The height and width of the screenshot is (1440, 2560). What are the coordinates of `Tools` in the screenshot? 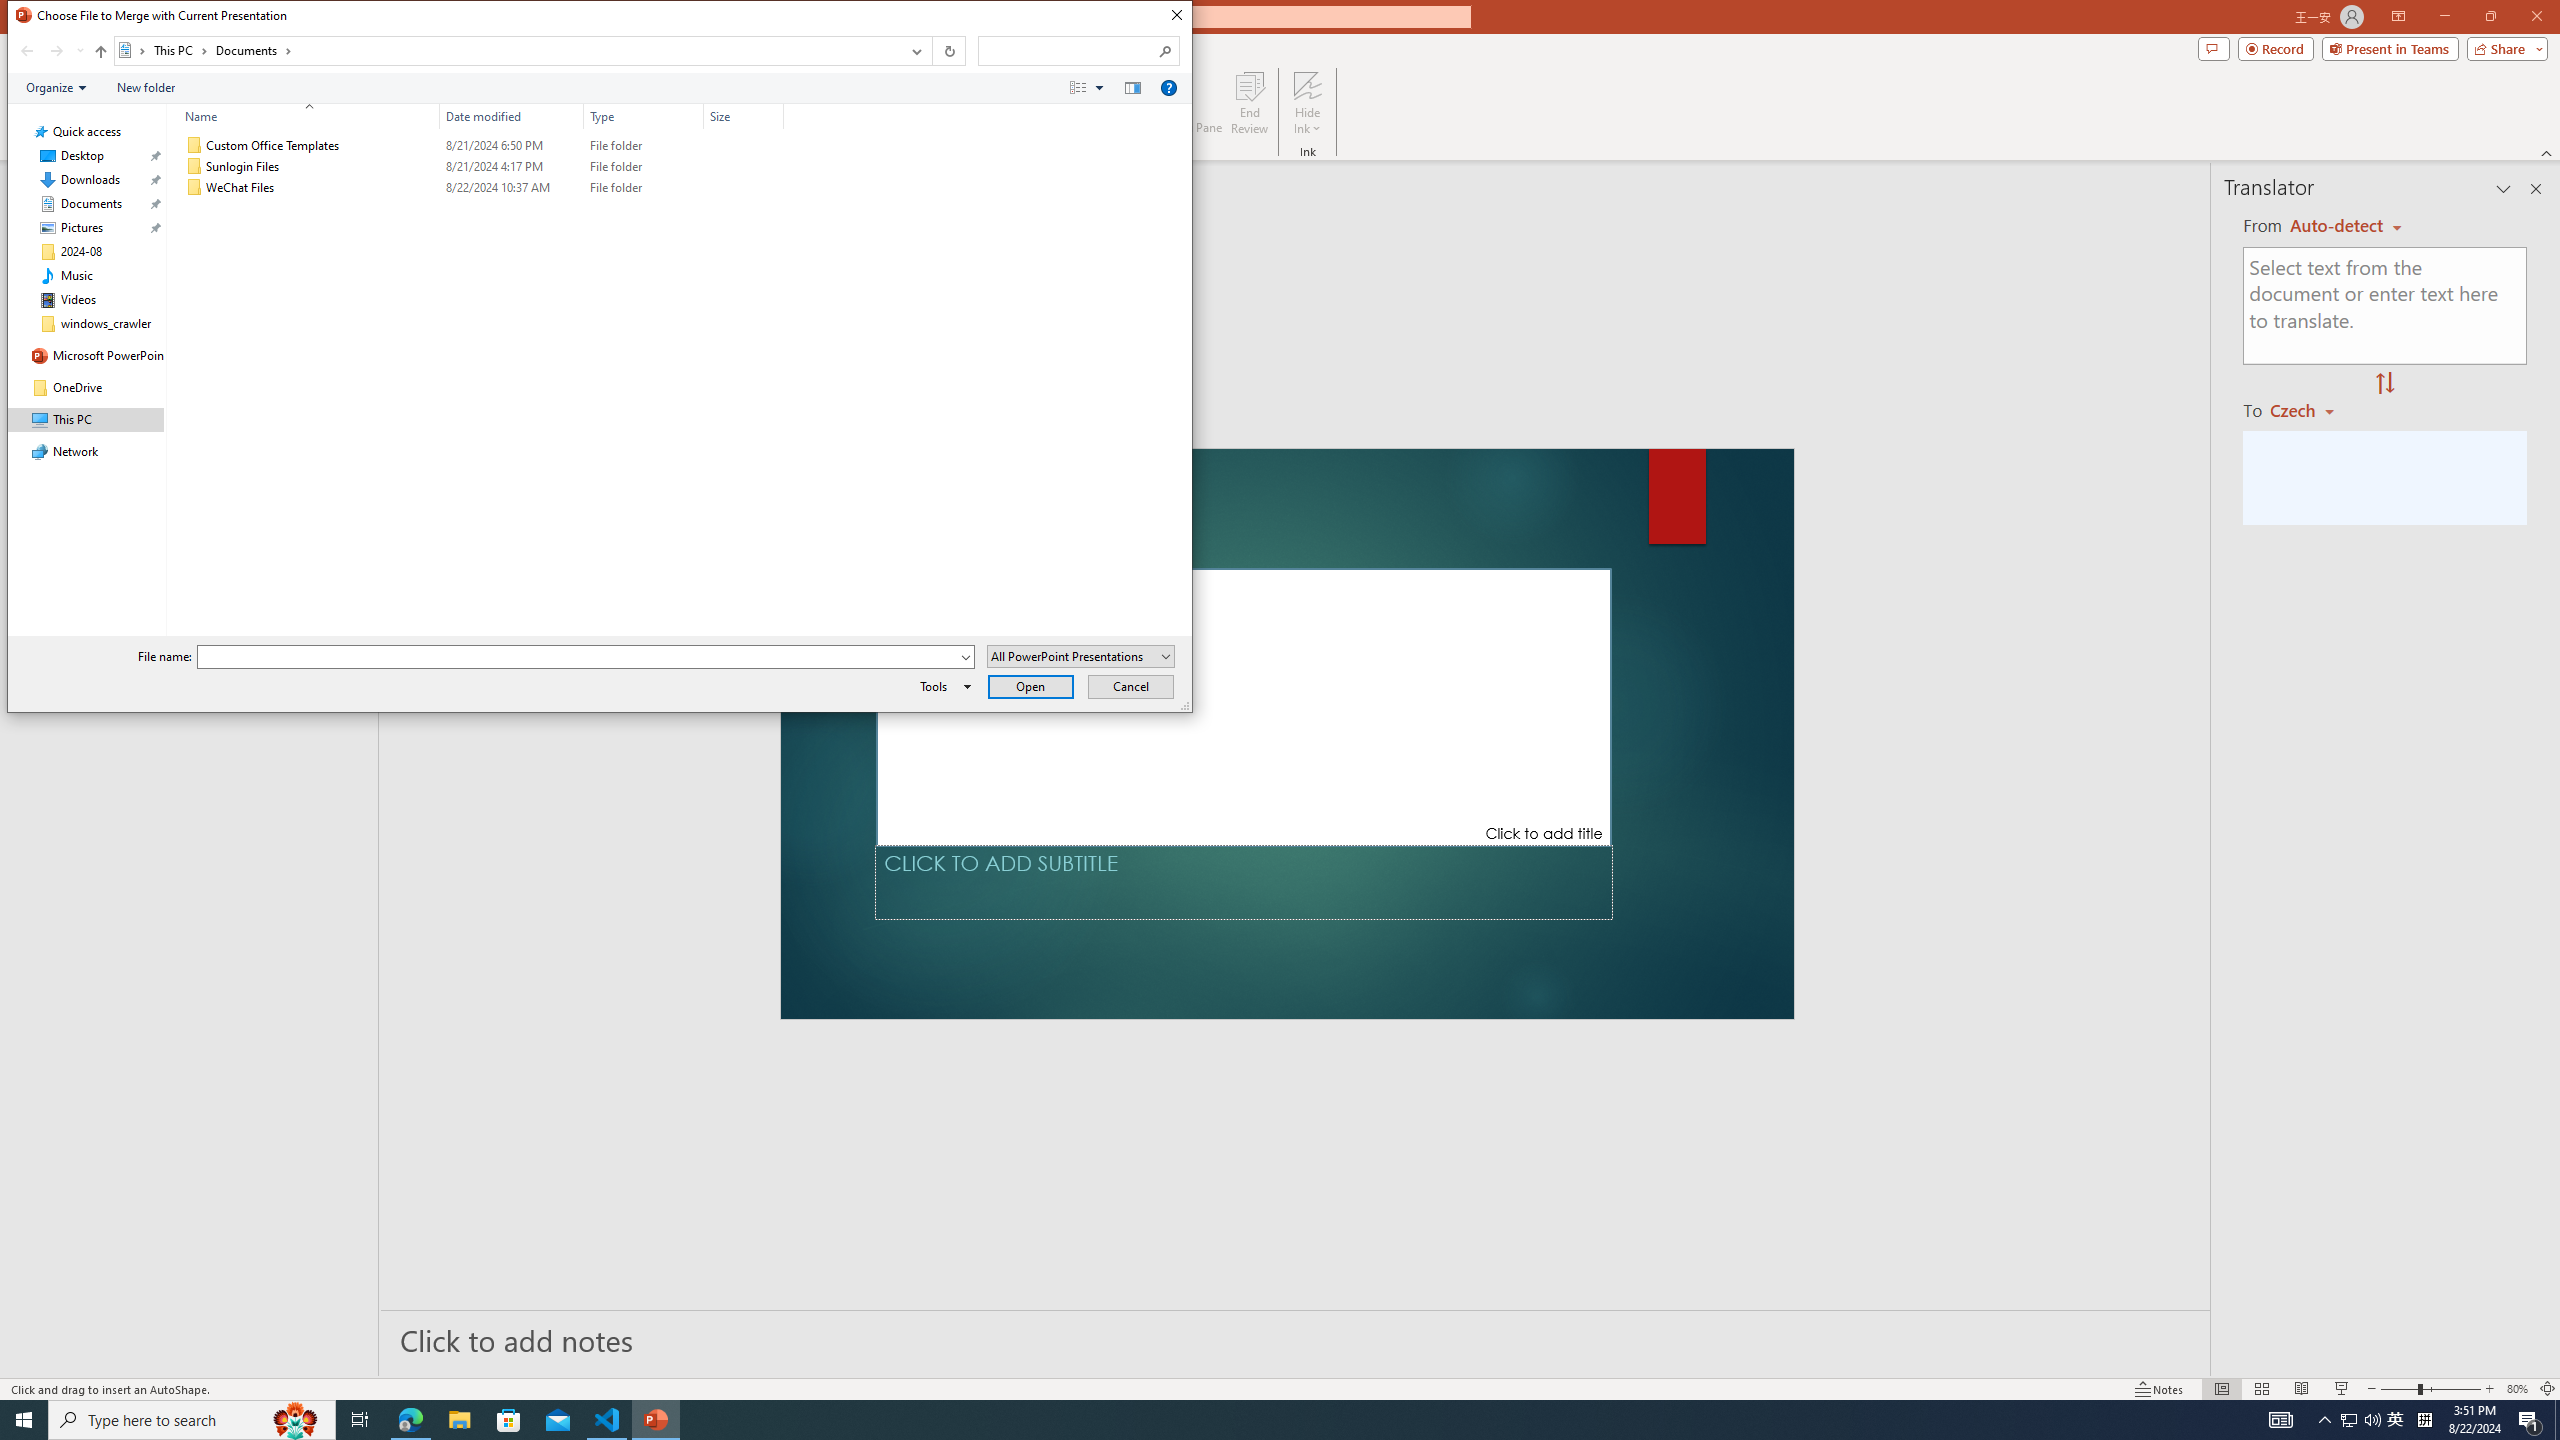 It's located at (942, 686).